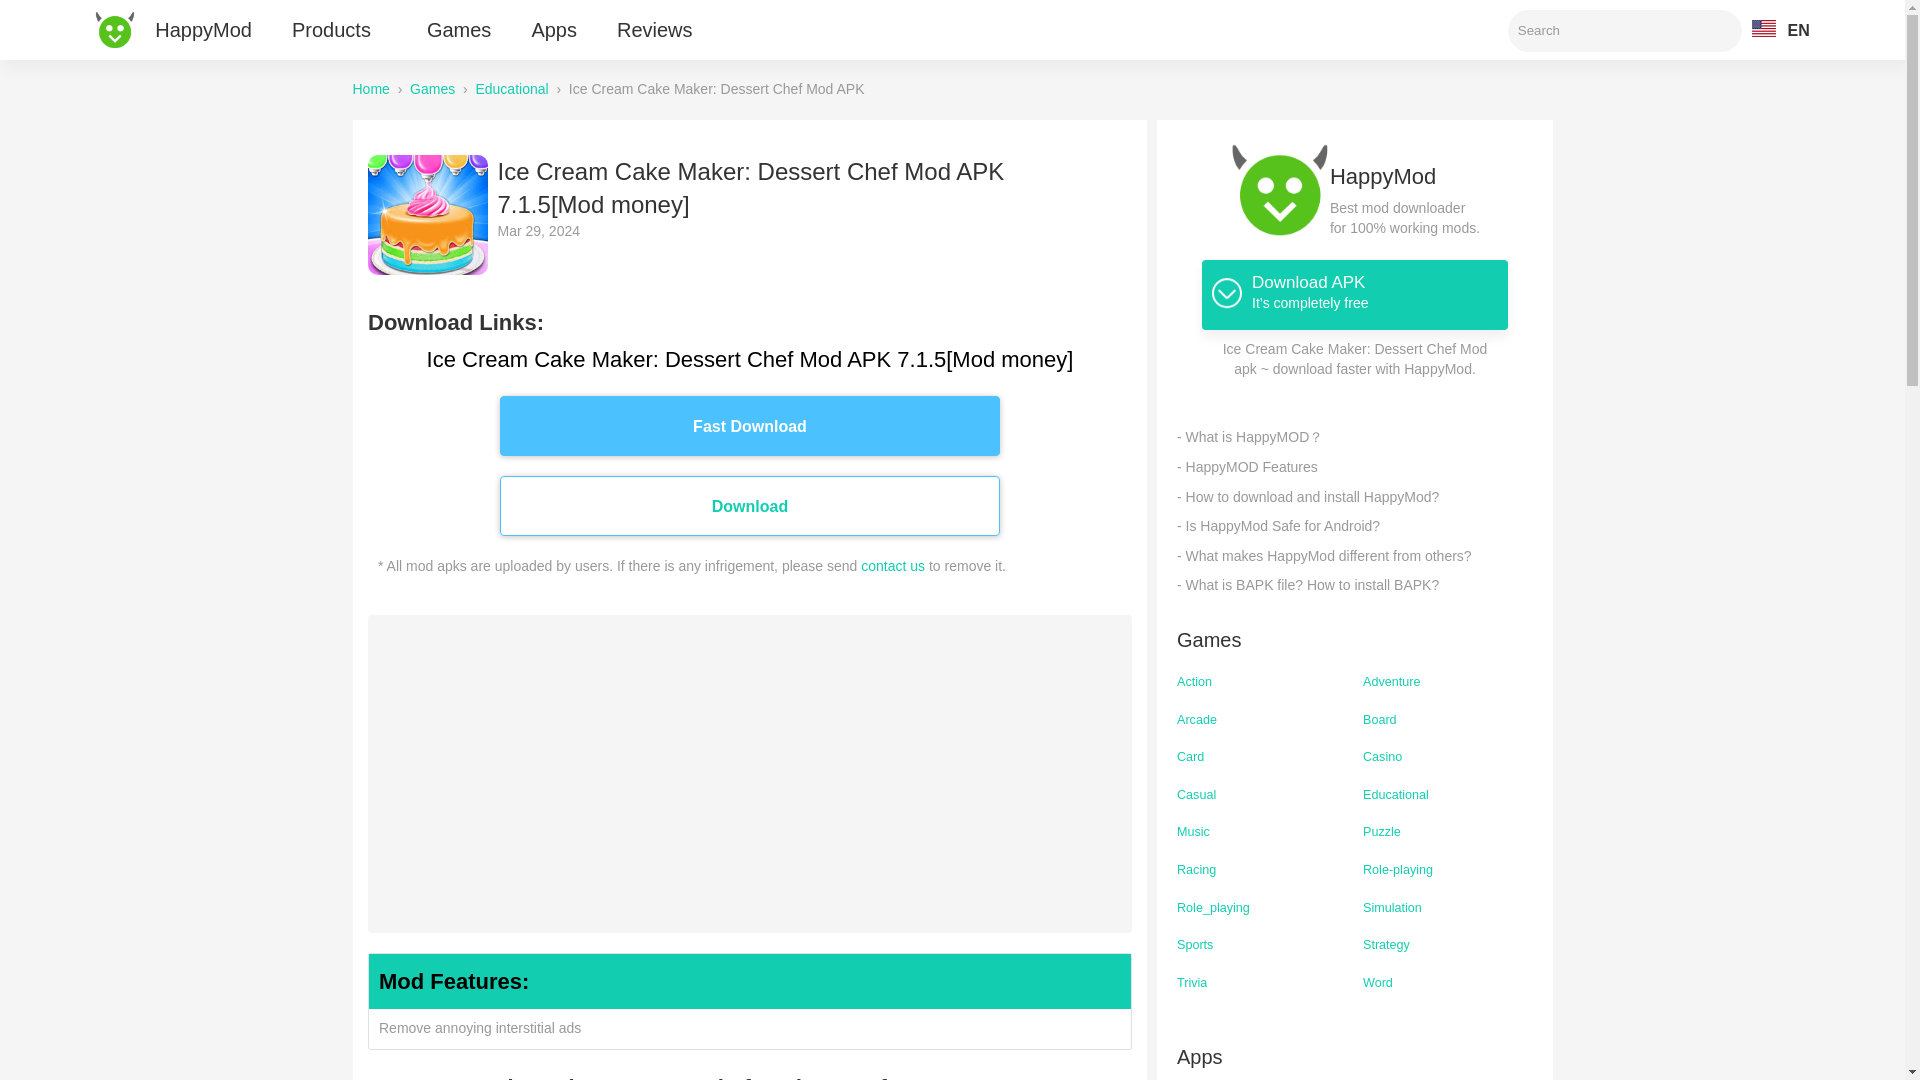 This screenshot has width=1920, height=1080. What do you see at coordinates (1446, 720) in the screenshot?
I see `Board` at bounding box center [1446, 720].